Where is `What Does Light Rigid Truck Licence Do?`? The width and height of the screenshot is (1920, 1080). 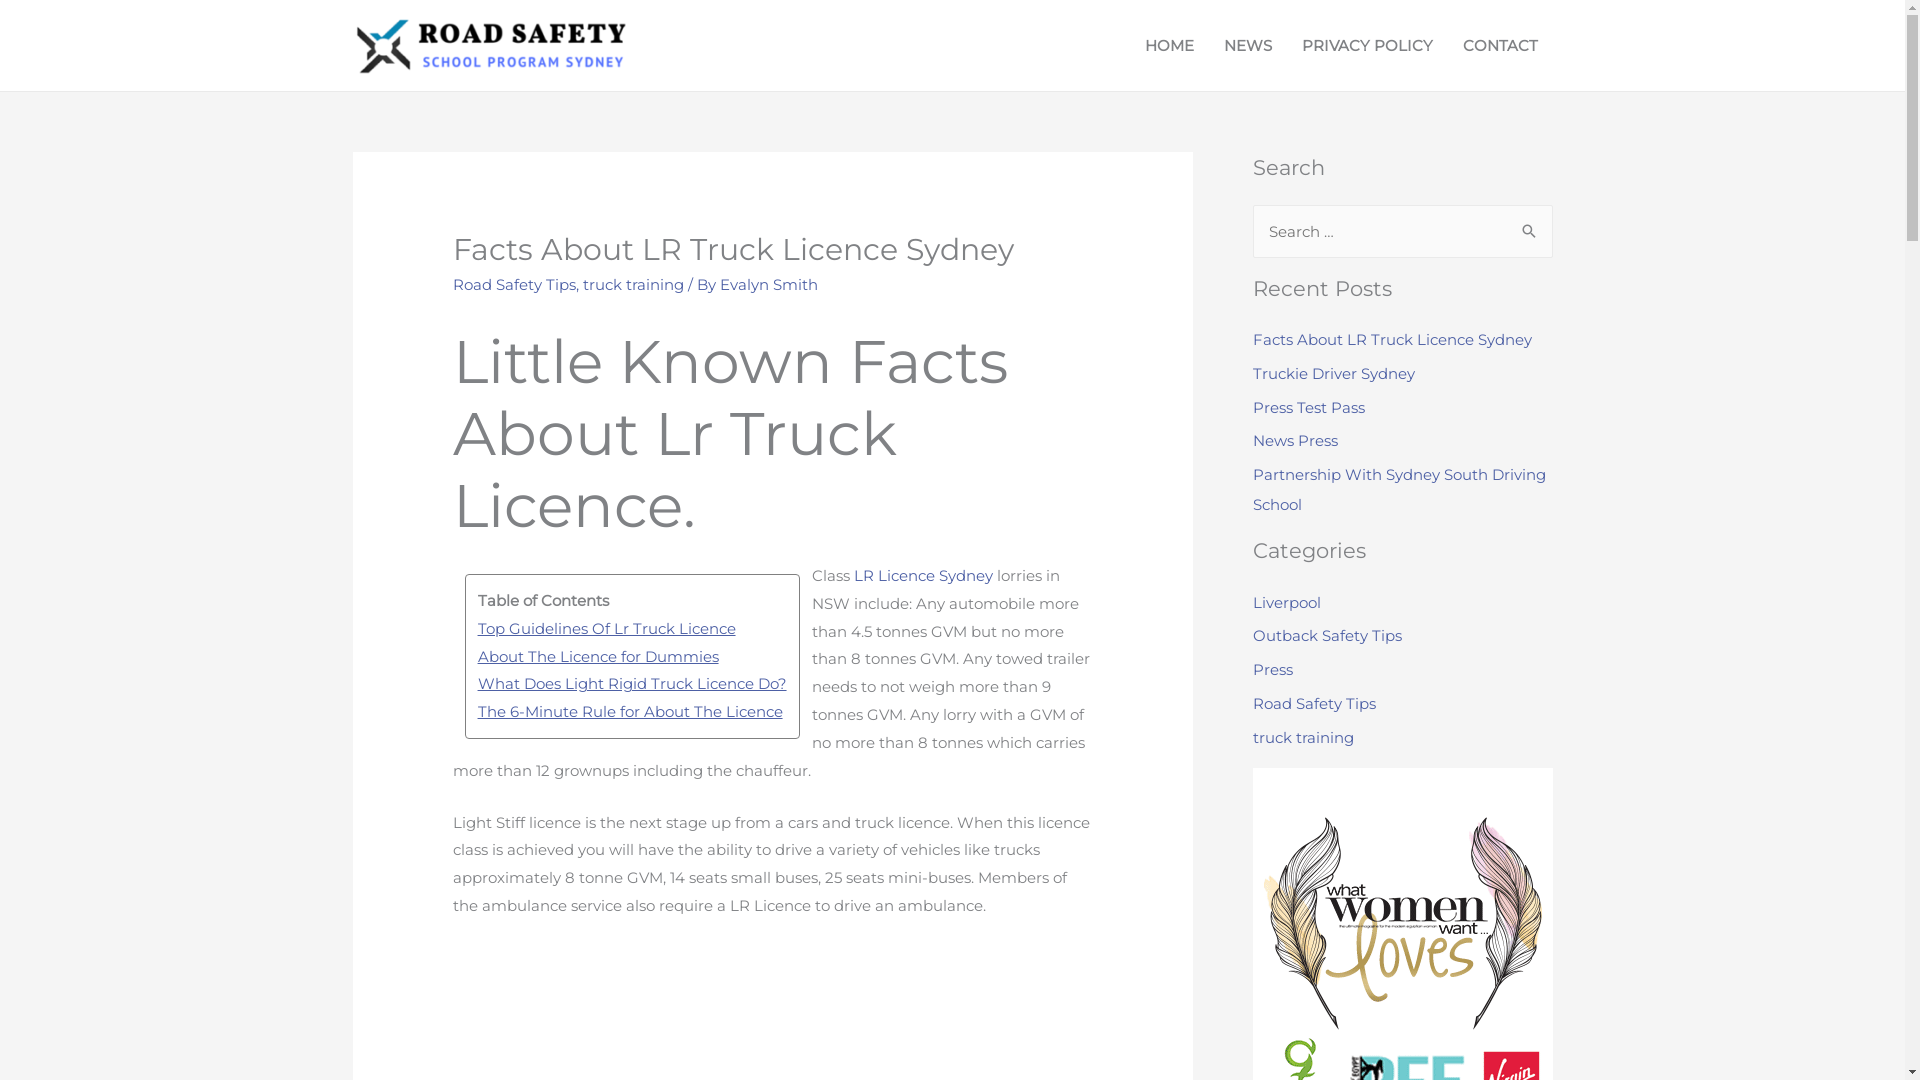 What Does Light Rigid Truck Licence Do? is located at coordinates (632, 684).